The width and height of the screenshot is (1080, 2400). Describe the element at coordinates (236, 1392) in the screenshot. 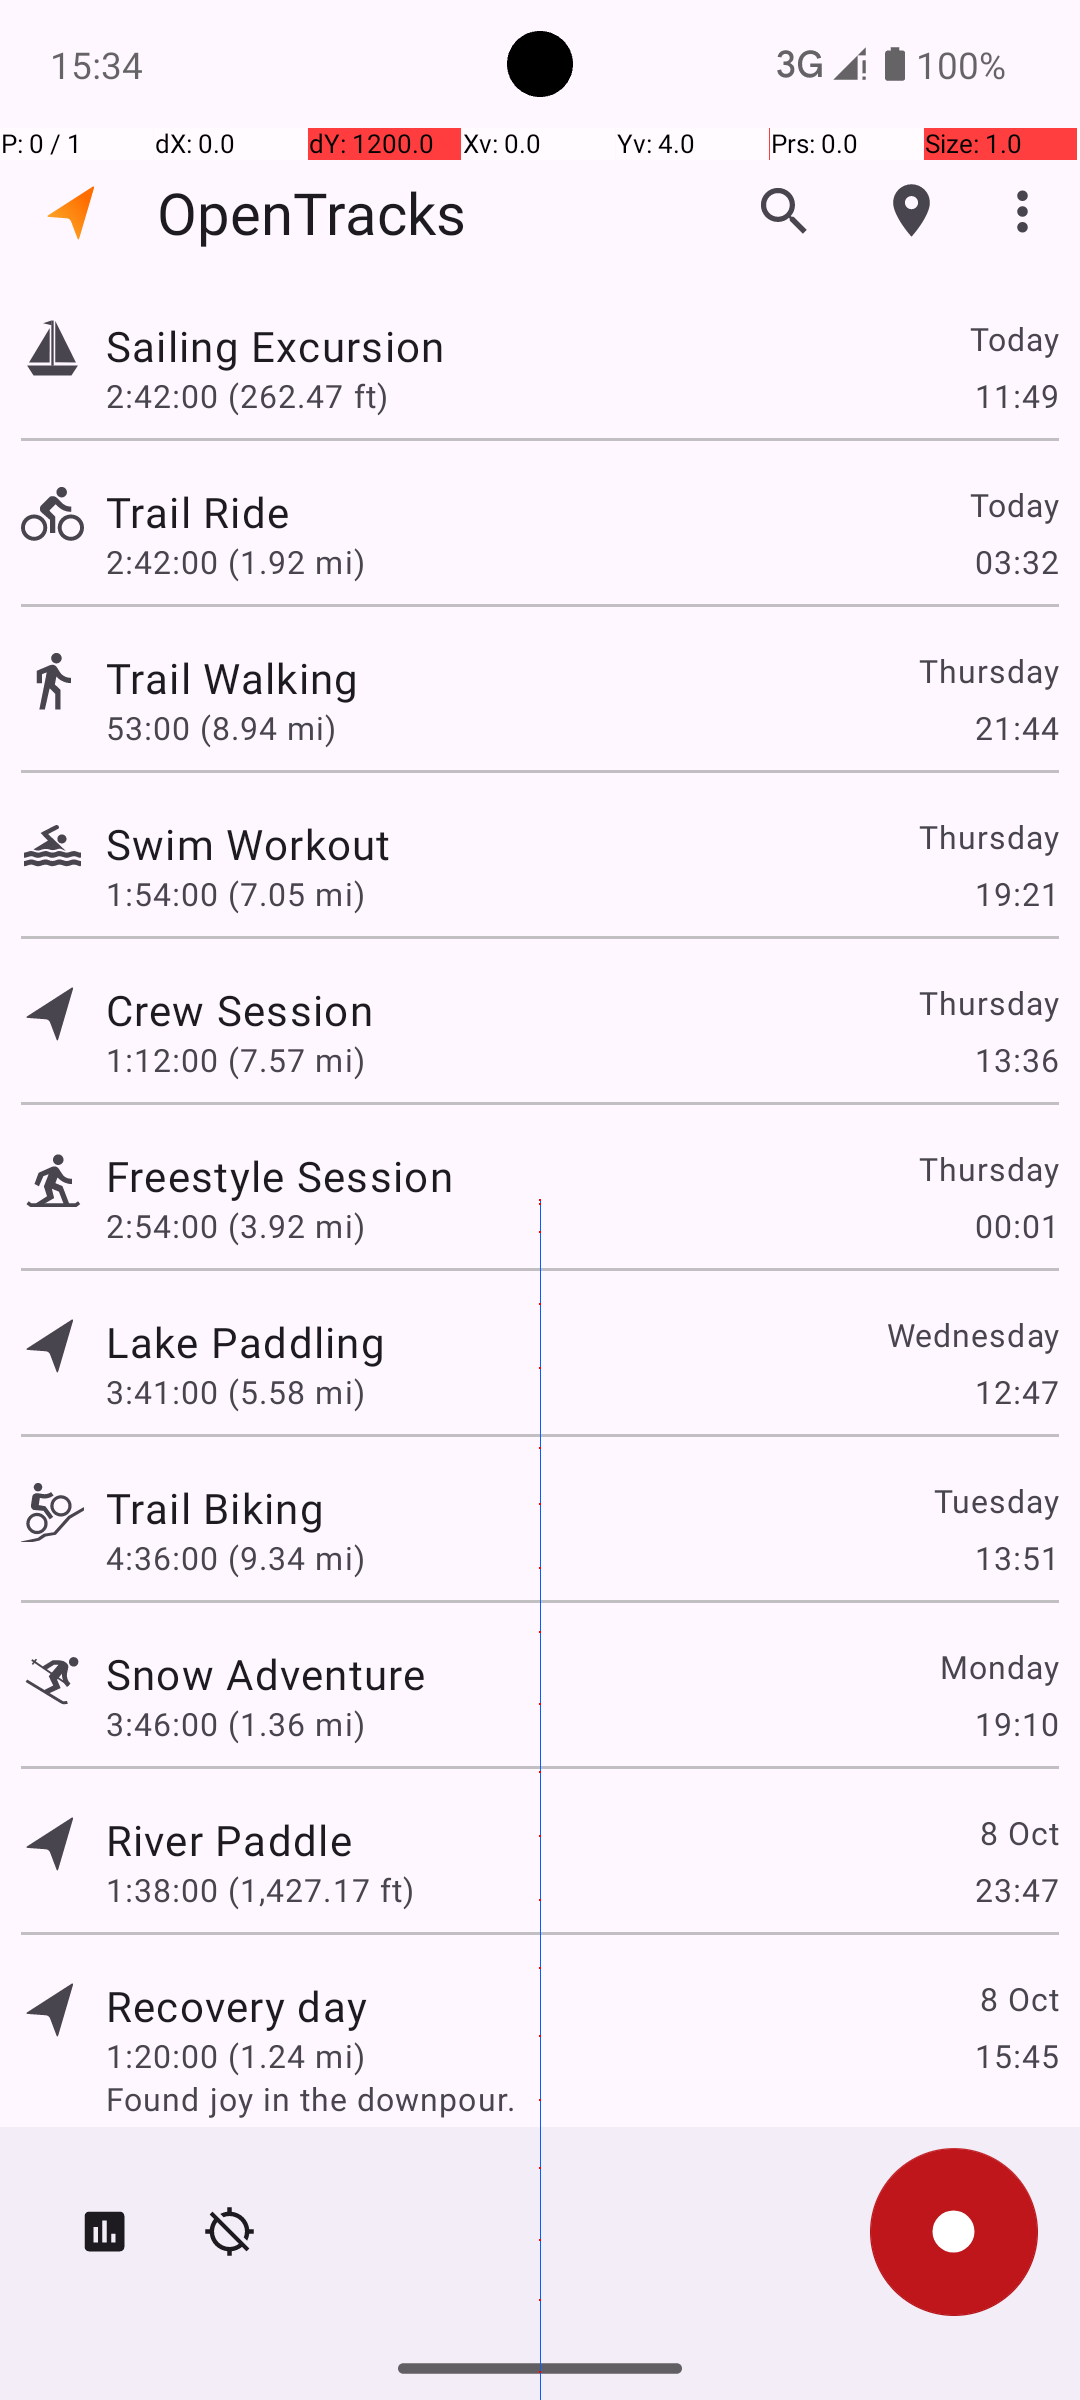

I see `3:41:00 (5.58 mi)` at that location.